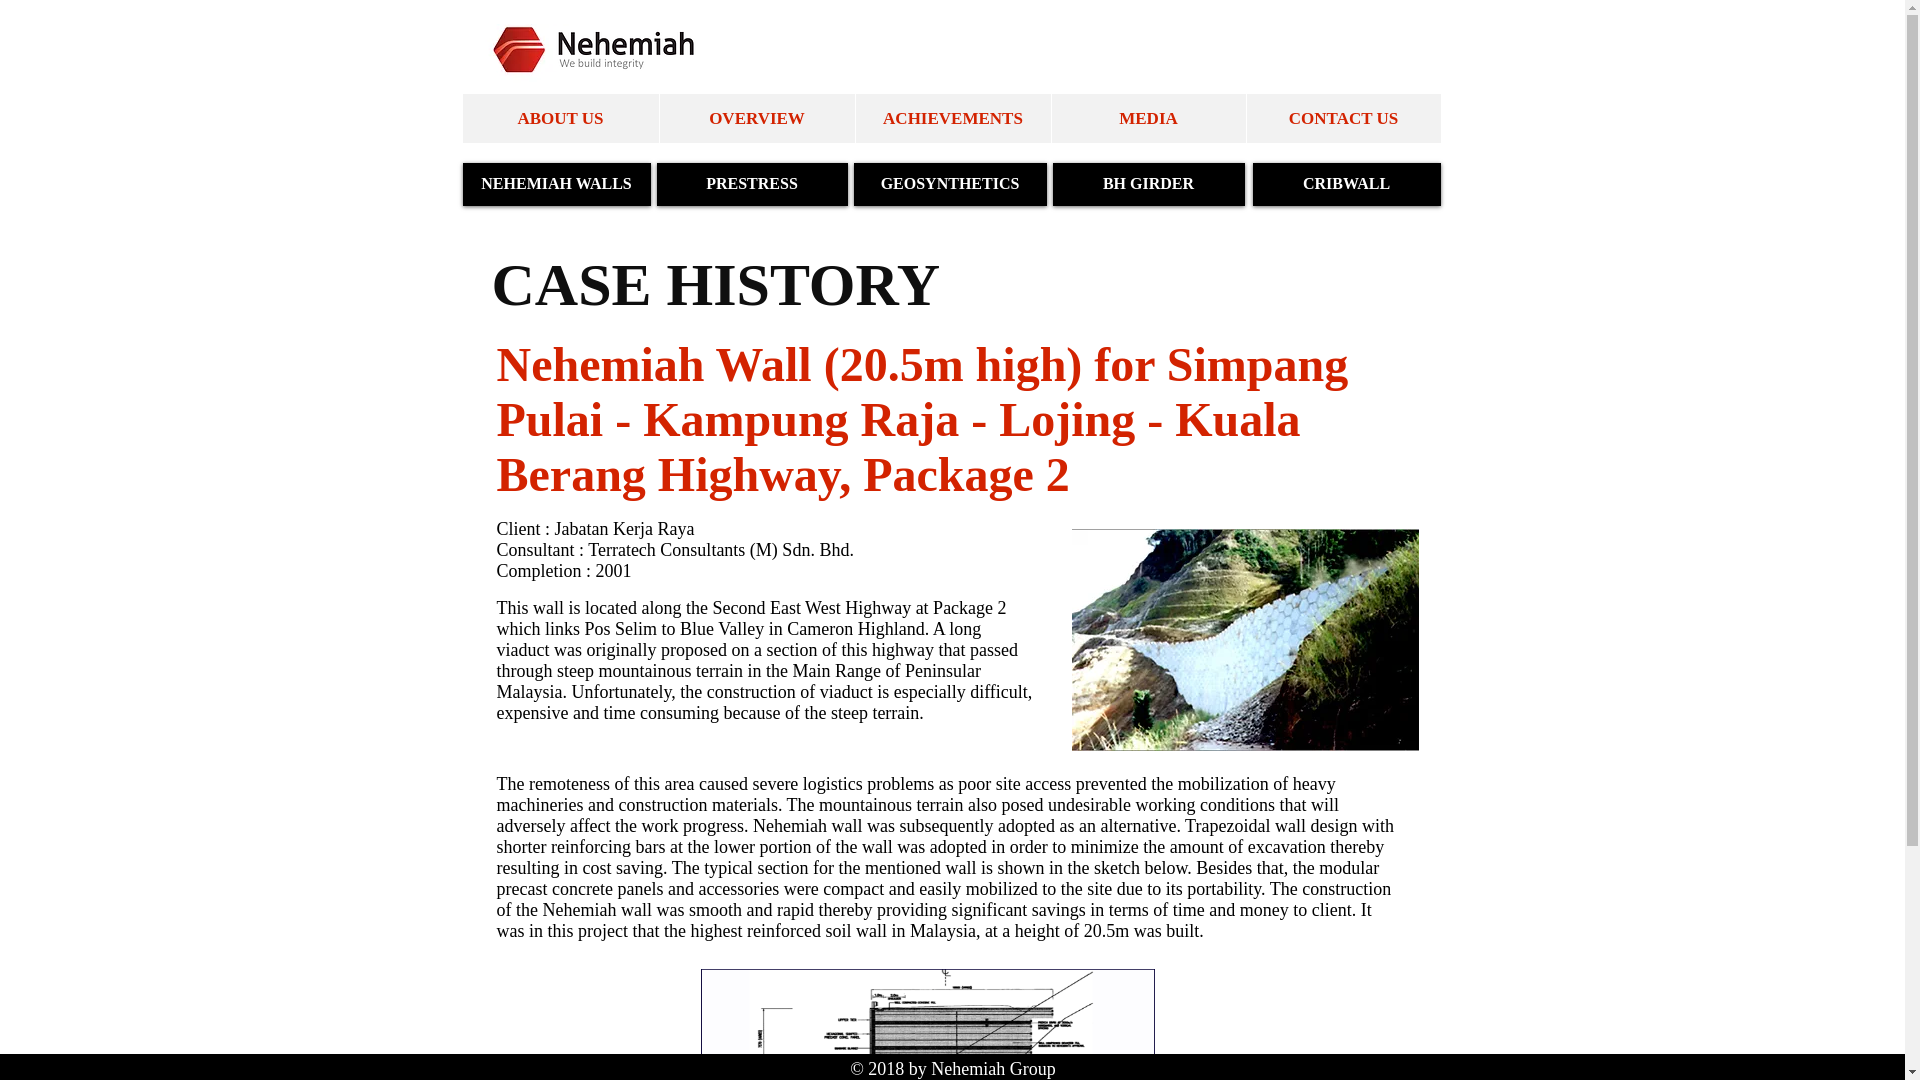 The image size is (1920, 1080). I want to click on GEOSYNTHETICS, so click(950, 184).